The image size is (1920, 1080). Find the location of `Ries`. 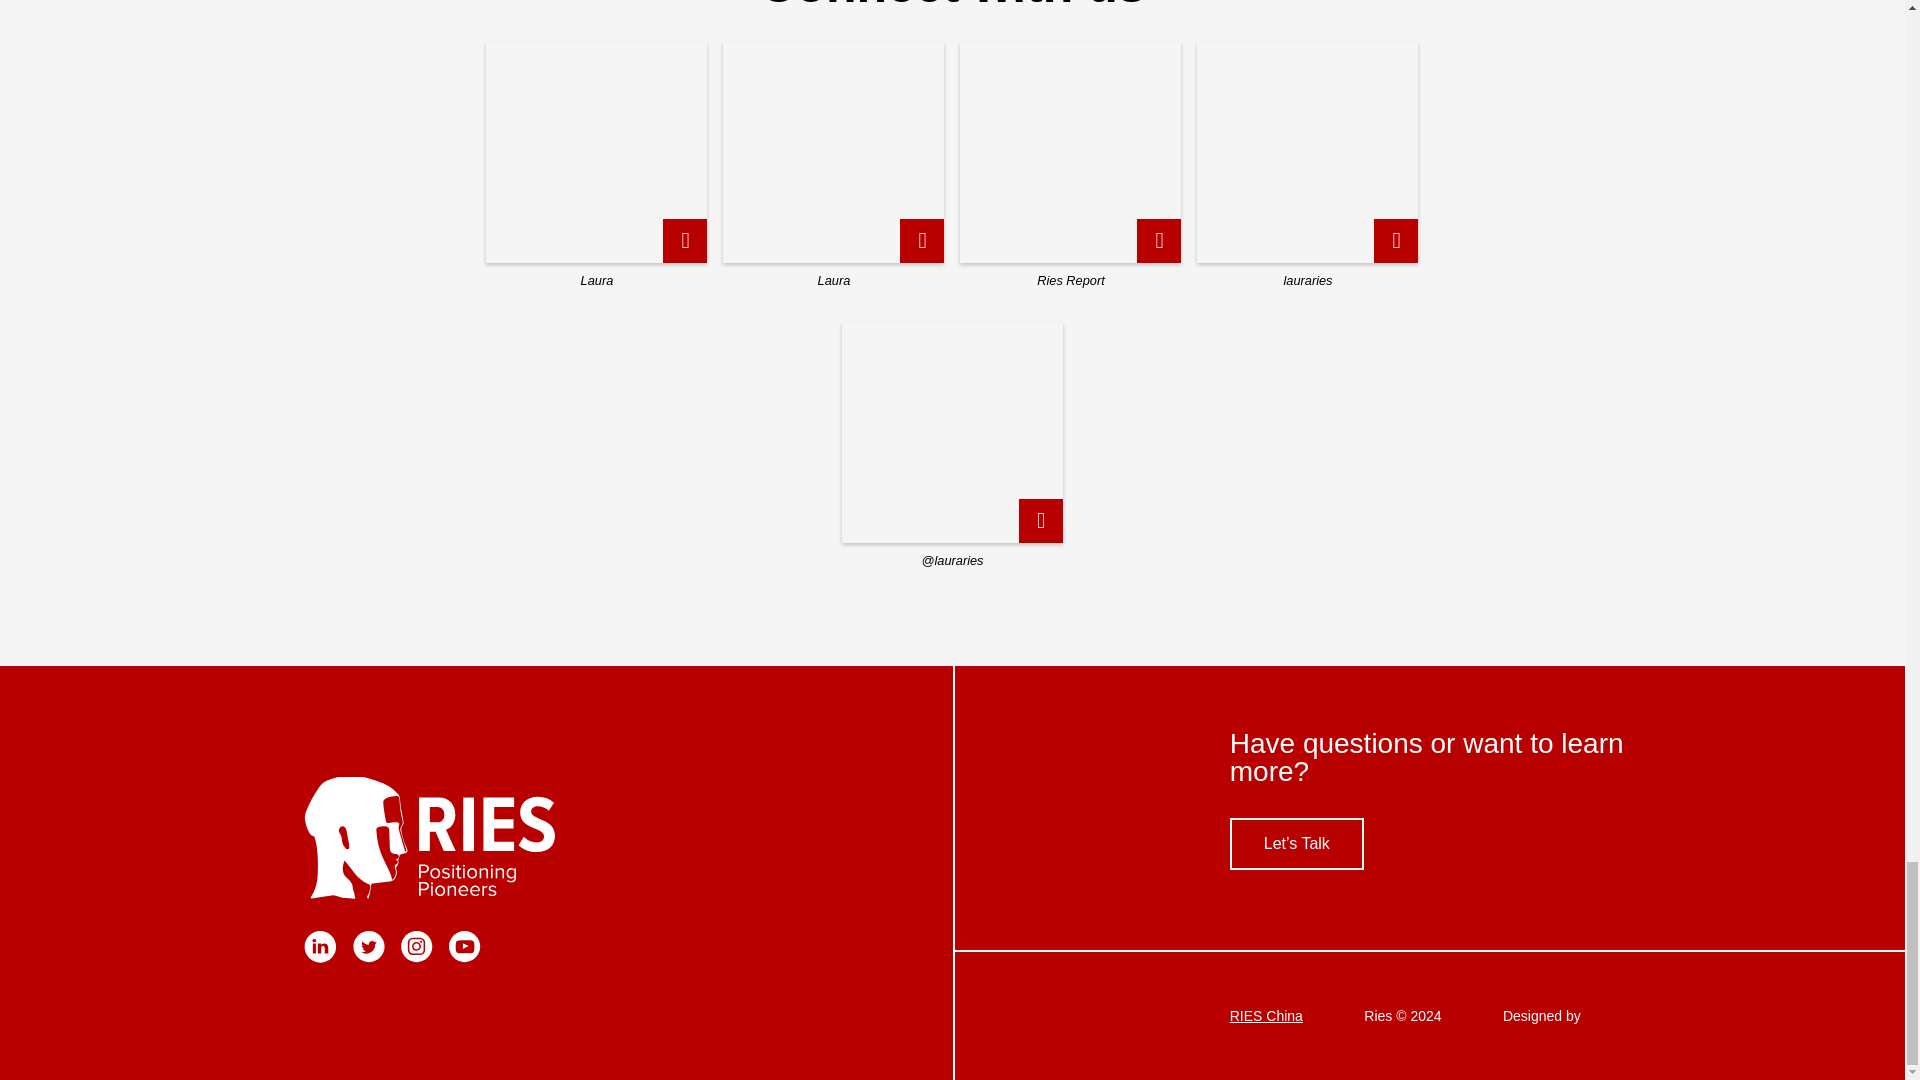

Ries is located at coordinates (476, 837).